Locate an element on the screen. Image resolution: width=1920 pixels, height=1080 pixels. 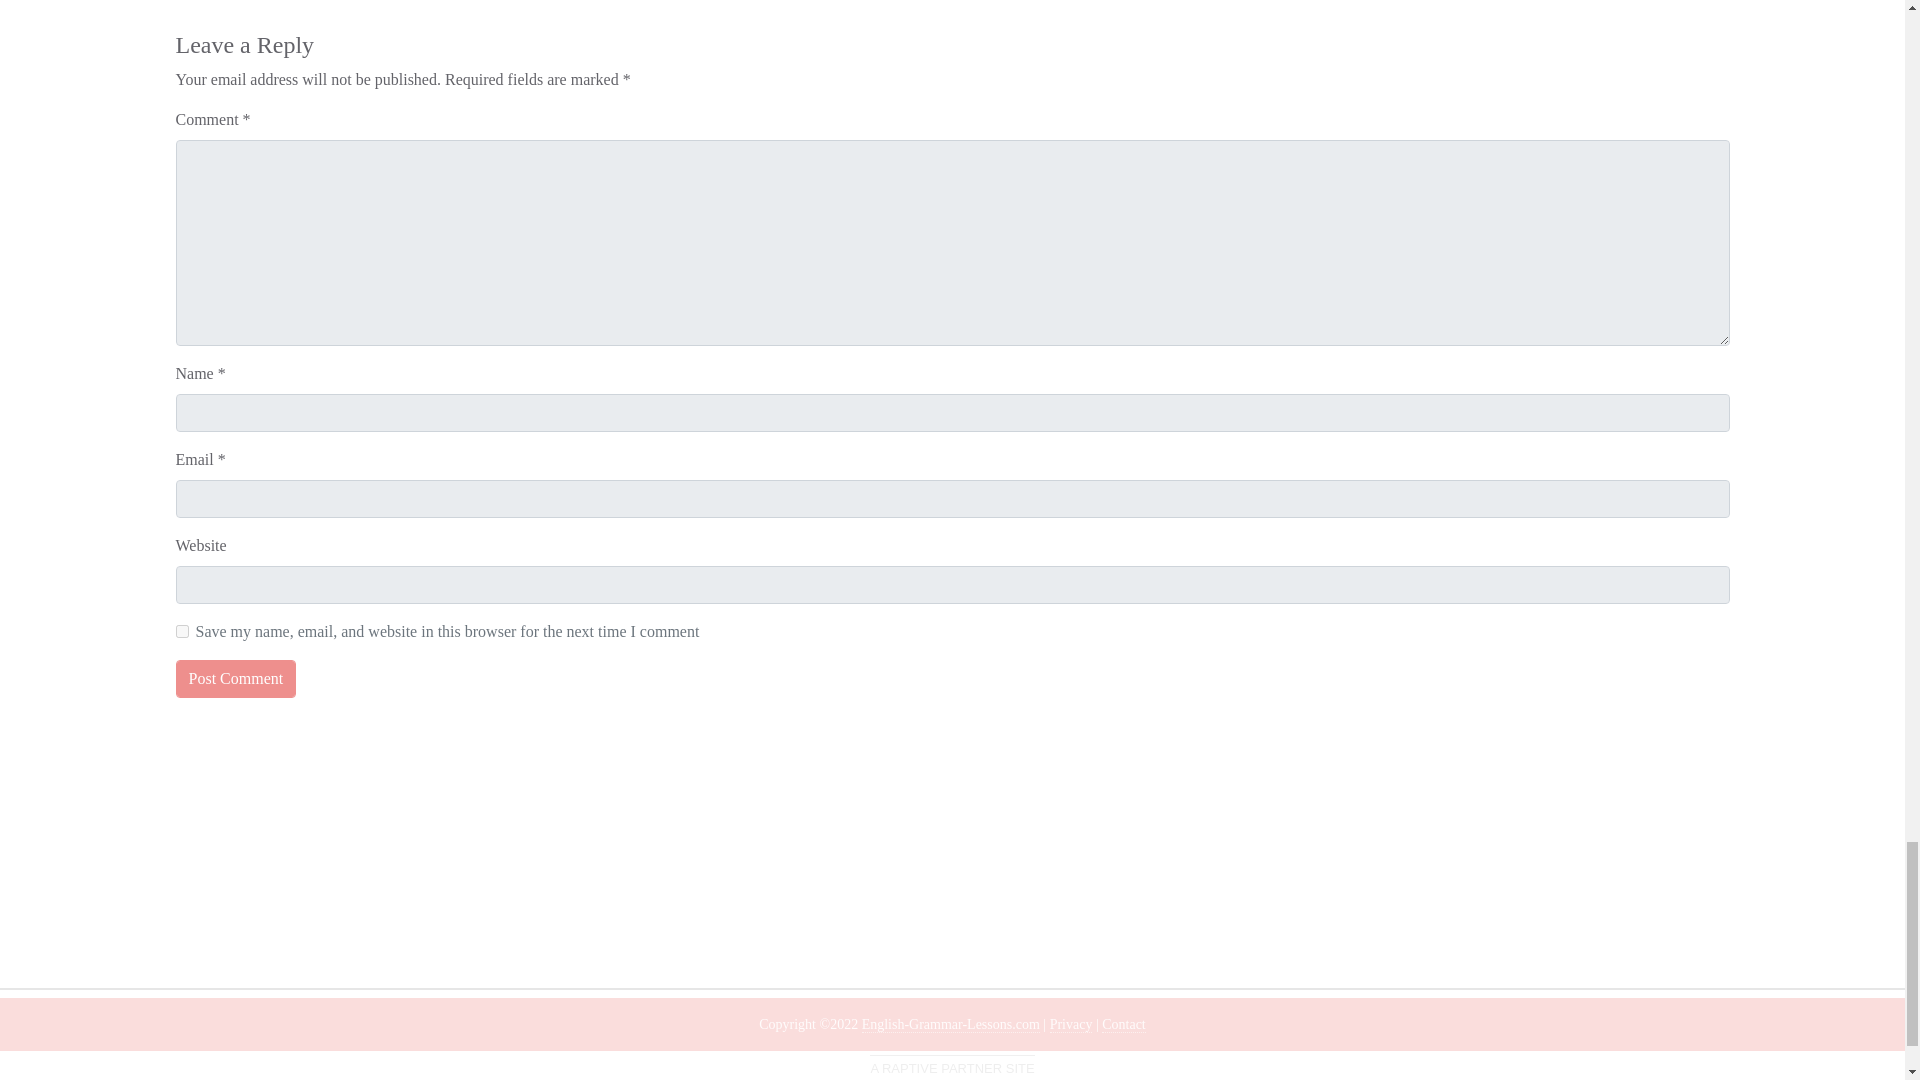
yes is located at coordinates (182, 632).